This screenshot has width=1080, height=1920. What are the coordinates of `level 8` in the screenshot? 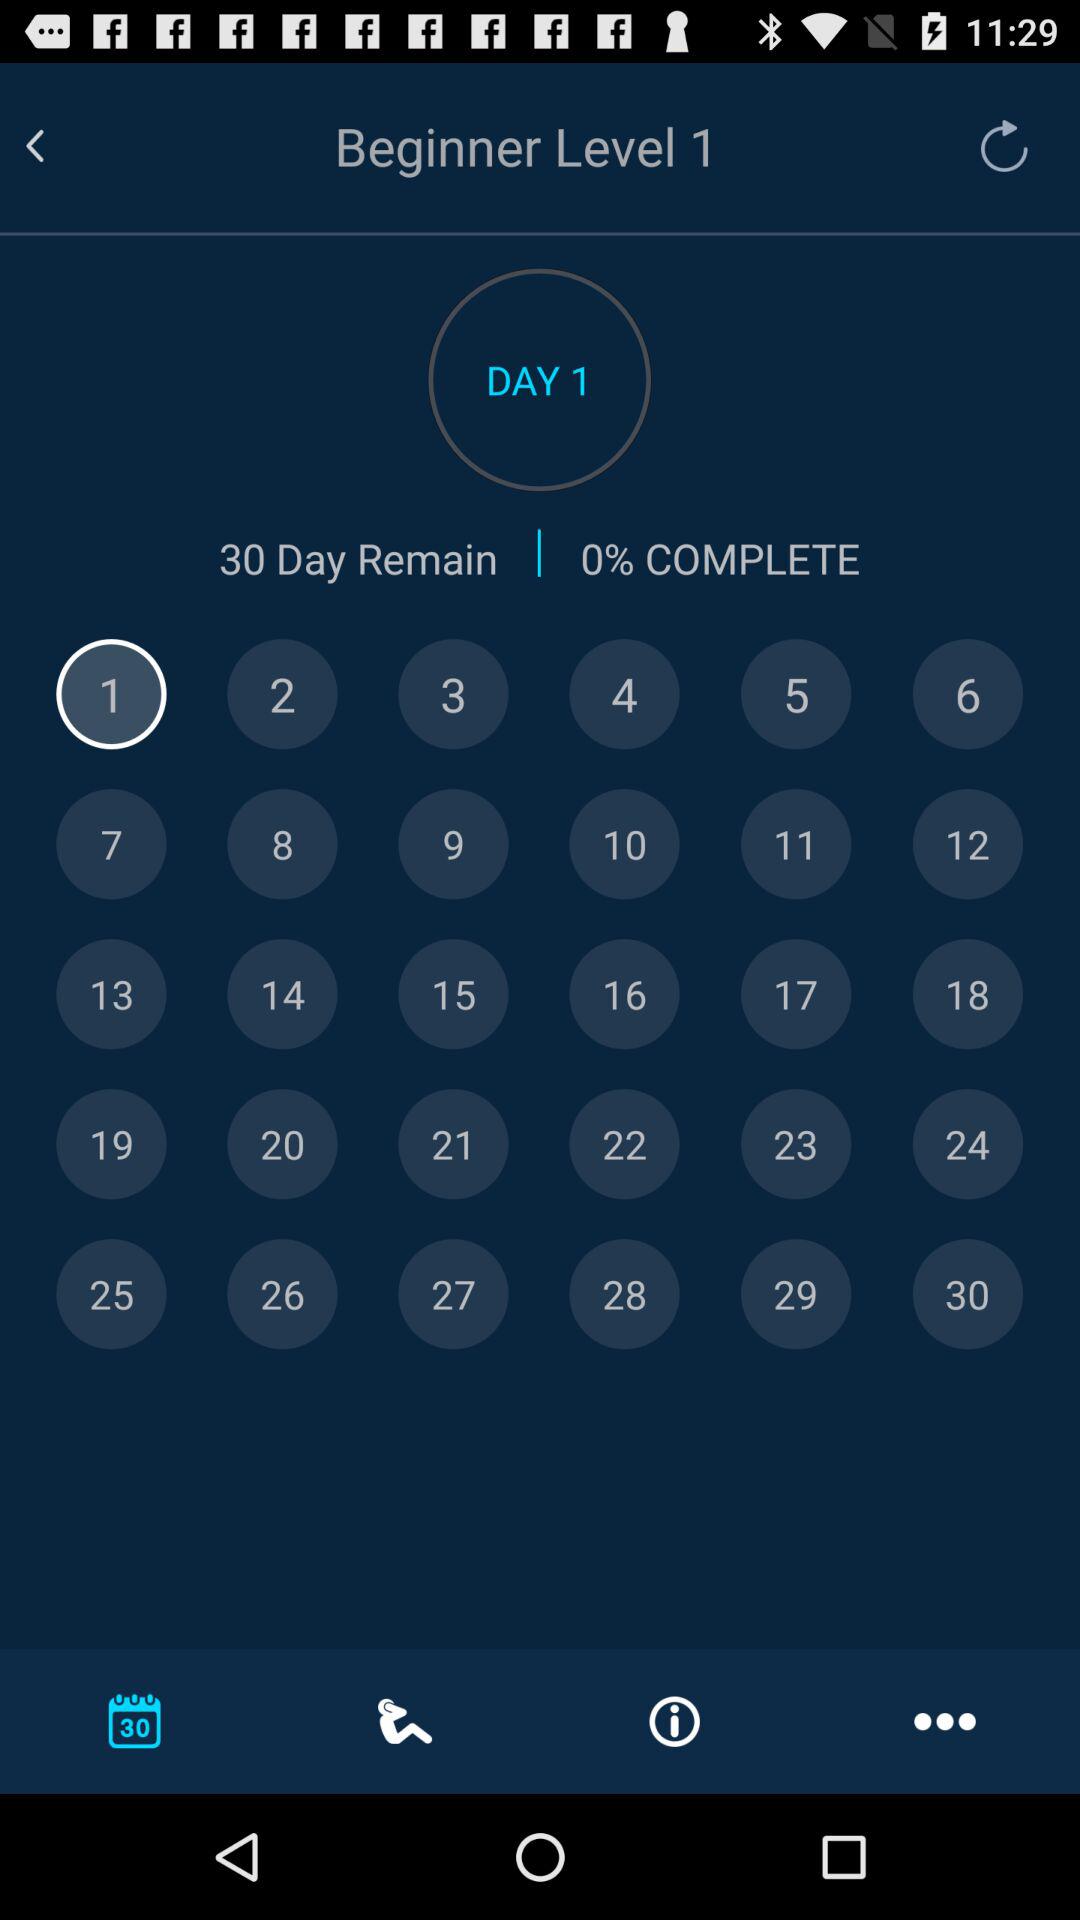 It's located at (282, 844).